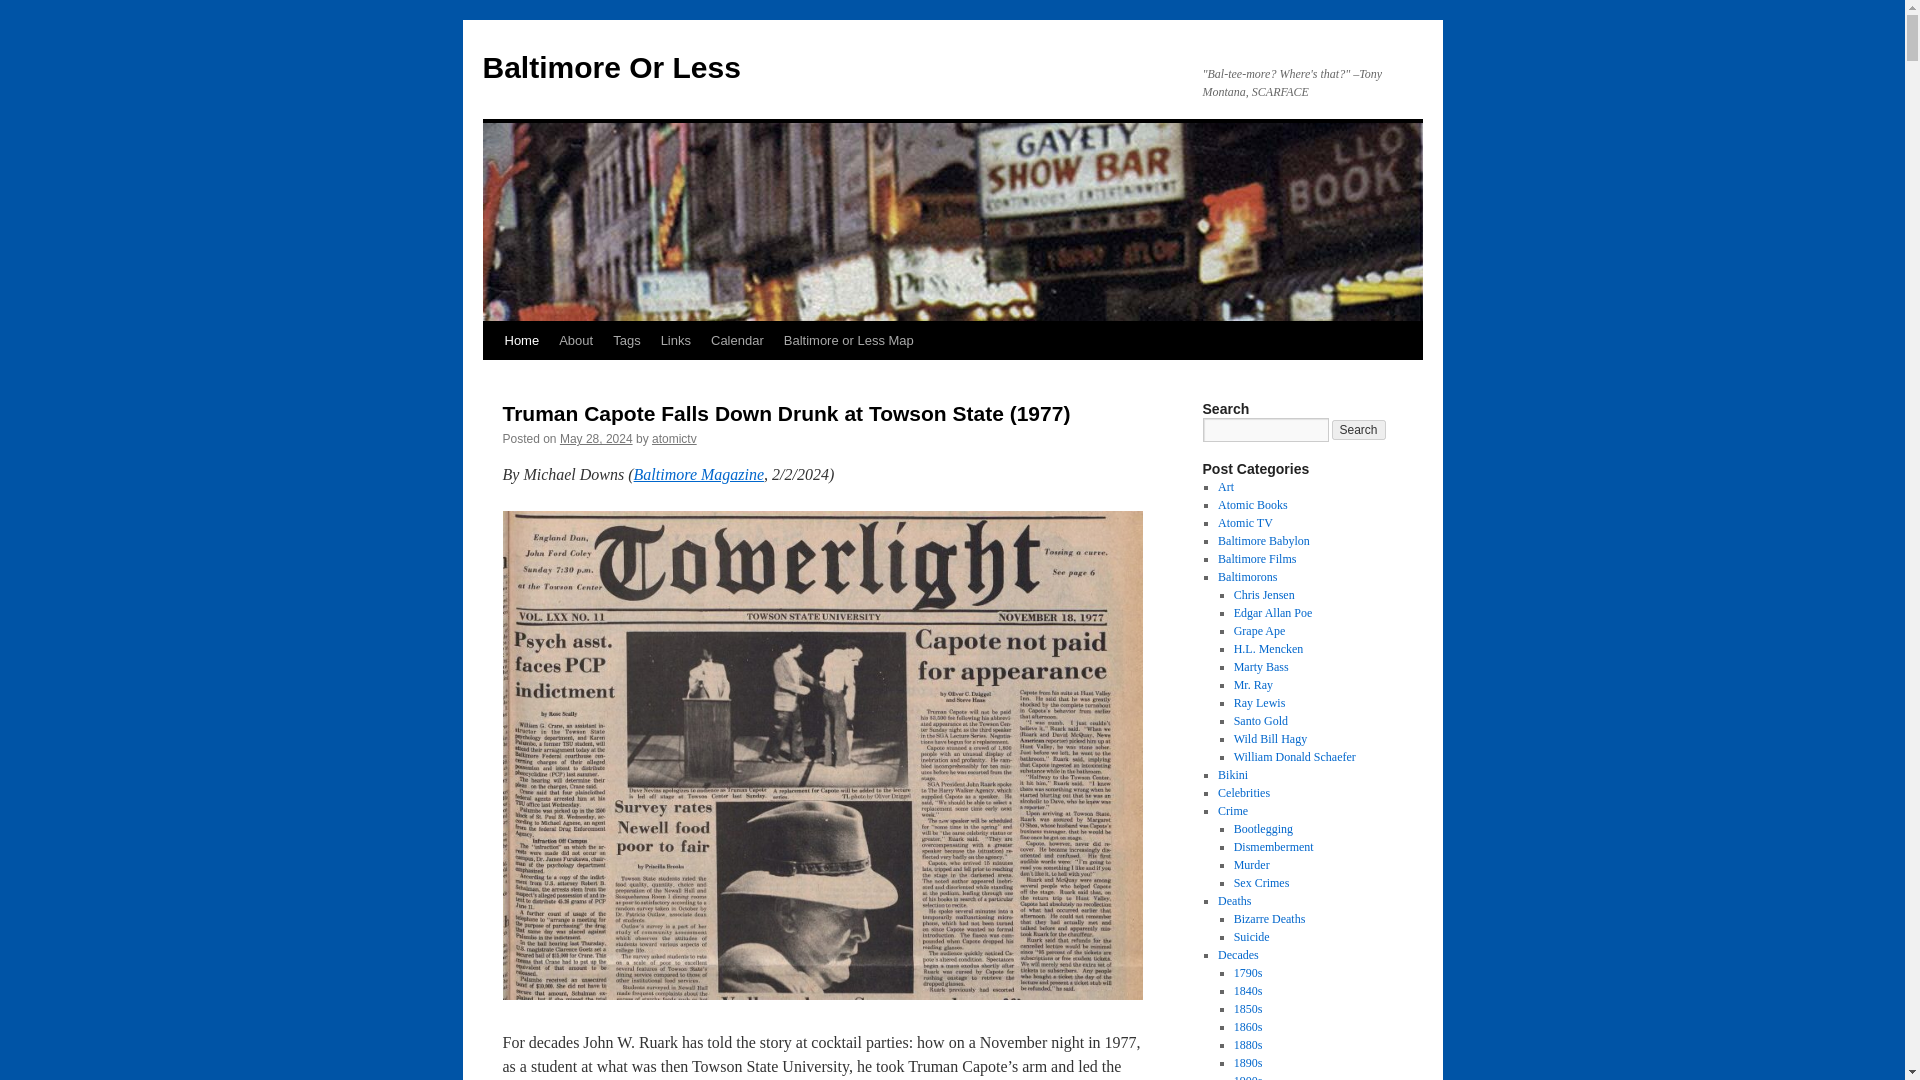 The width and height of the screenshot is (1920, 1080). What do you see at coordinates (596, 439) in the screenshot?
I see `9:31 pm` at bounding box center [596, 439].